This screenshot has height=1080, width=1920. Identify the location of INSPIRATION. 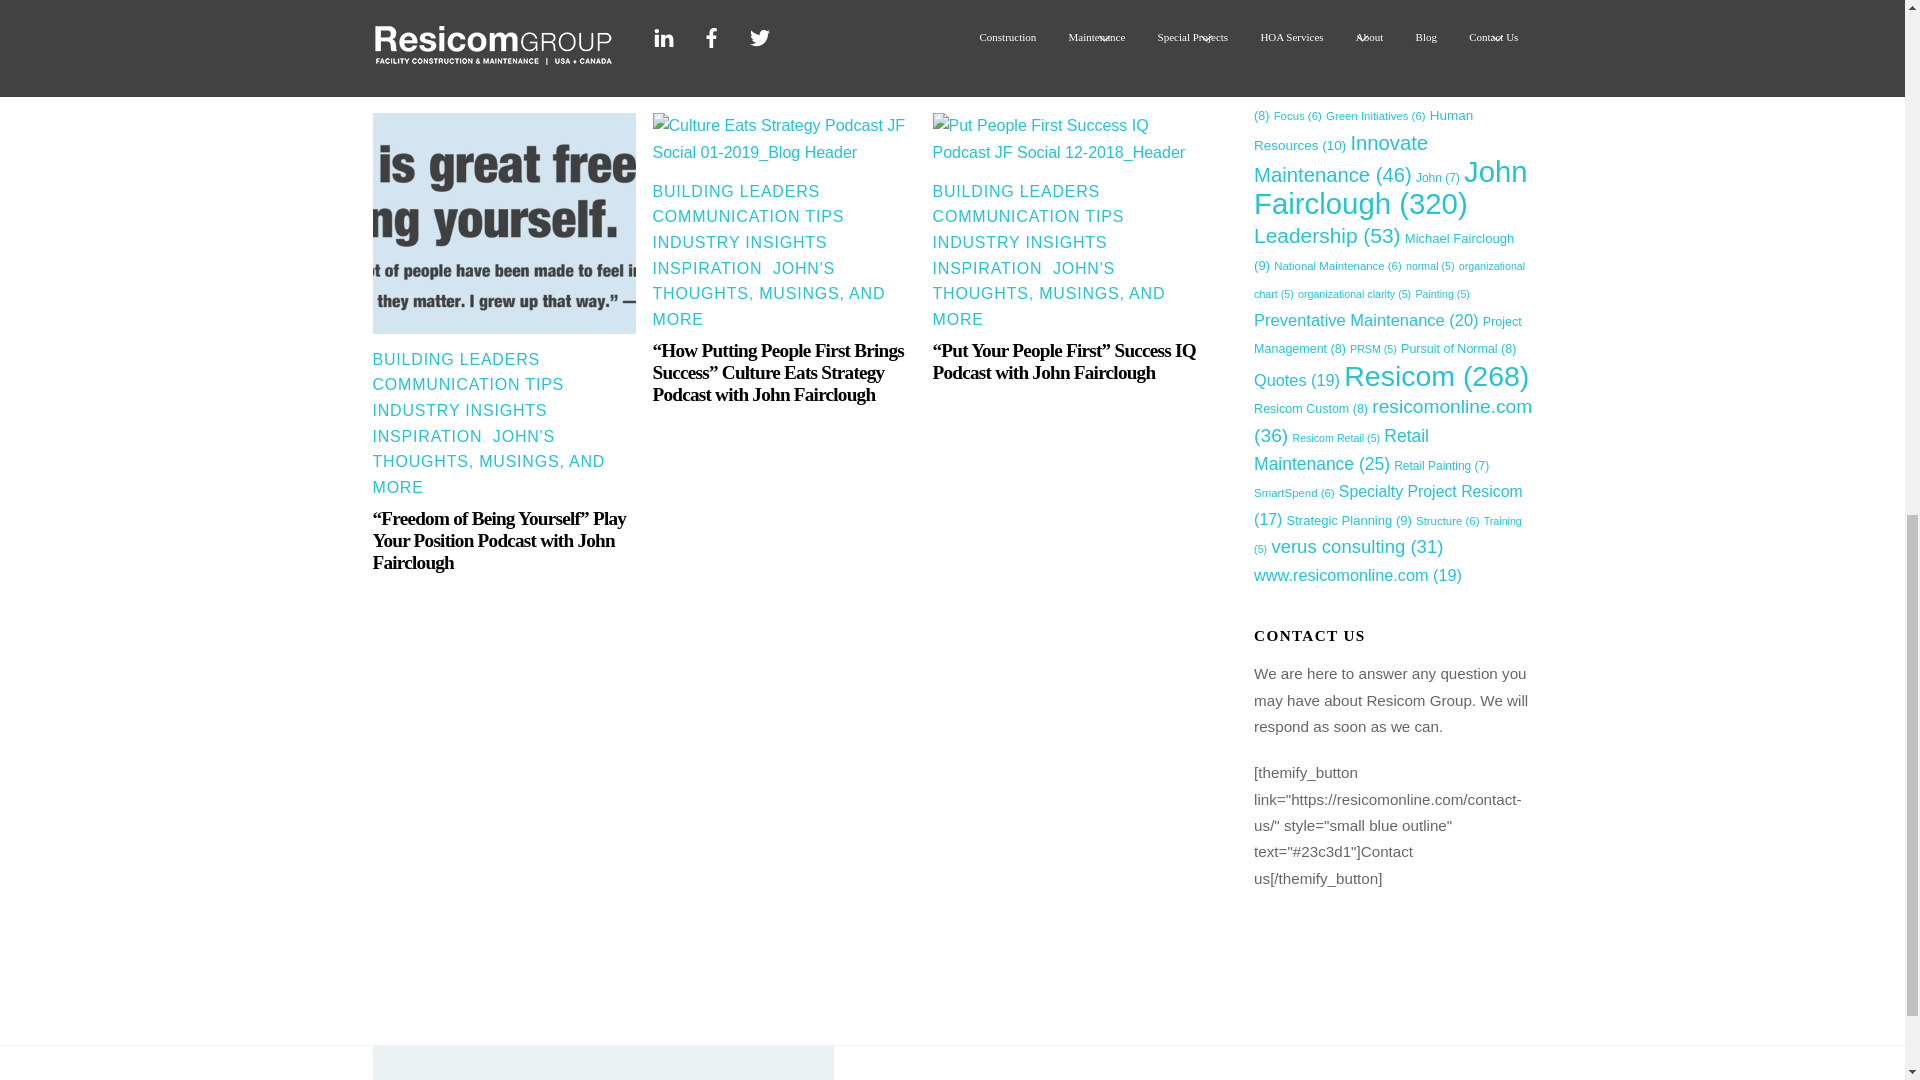
(707, 268).